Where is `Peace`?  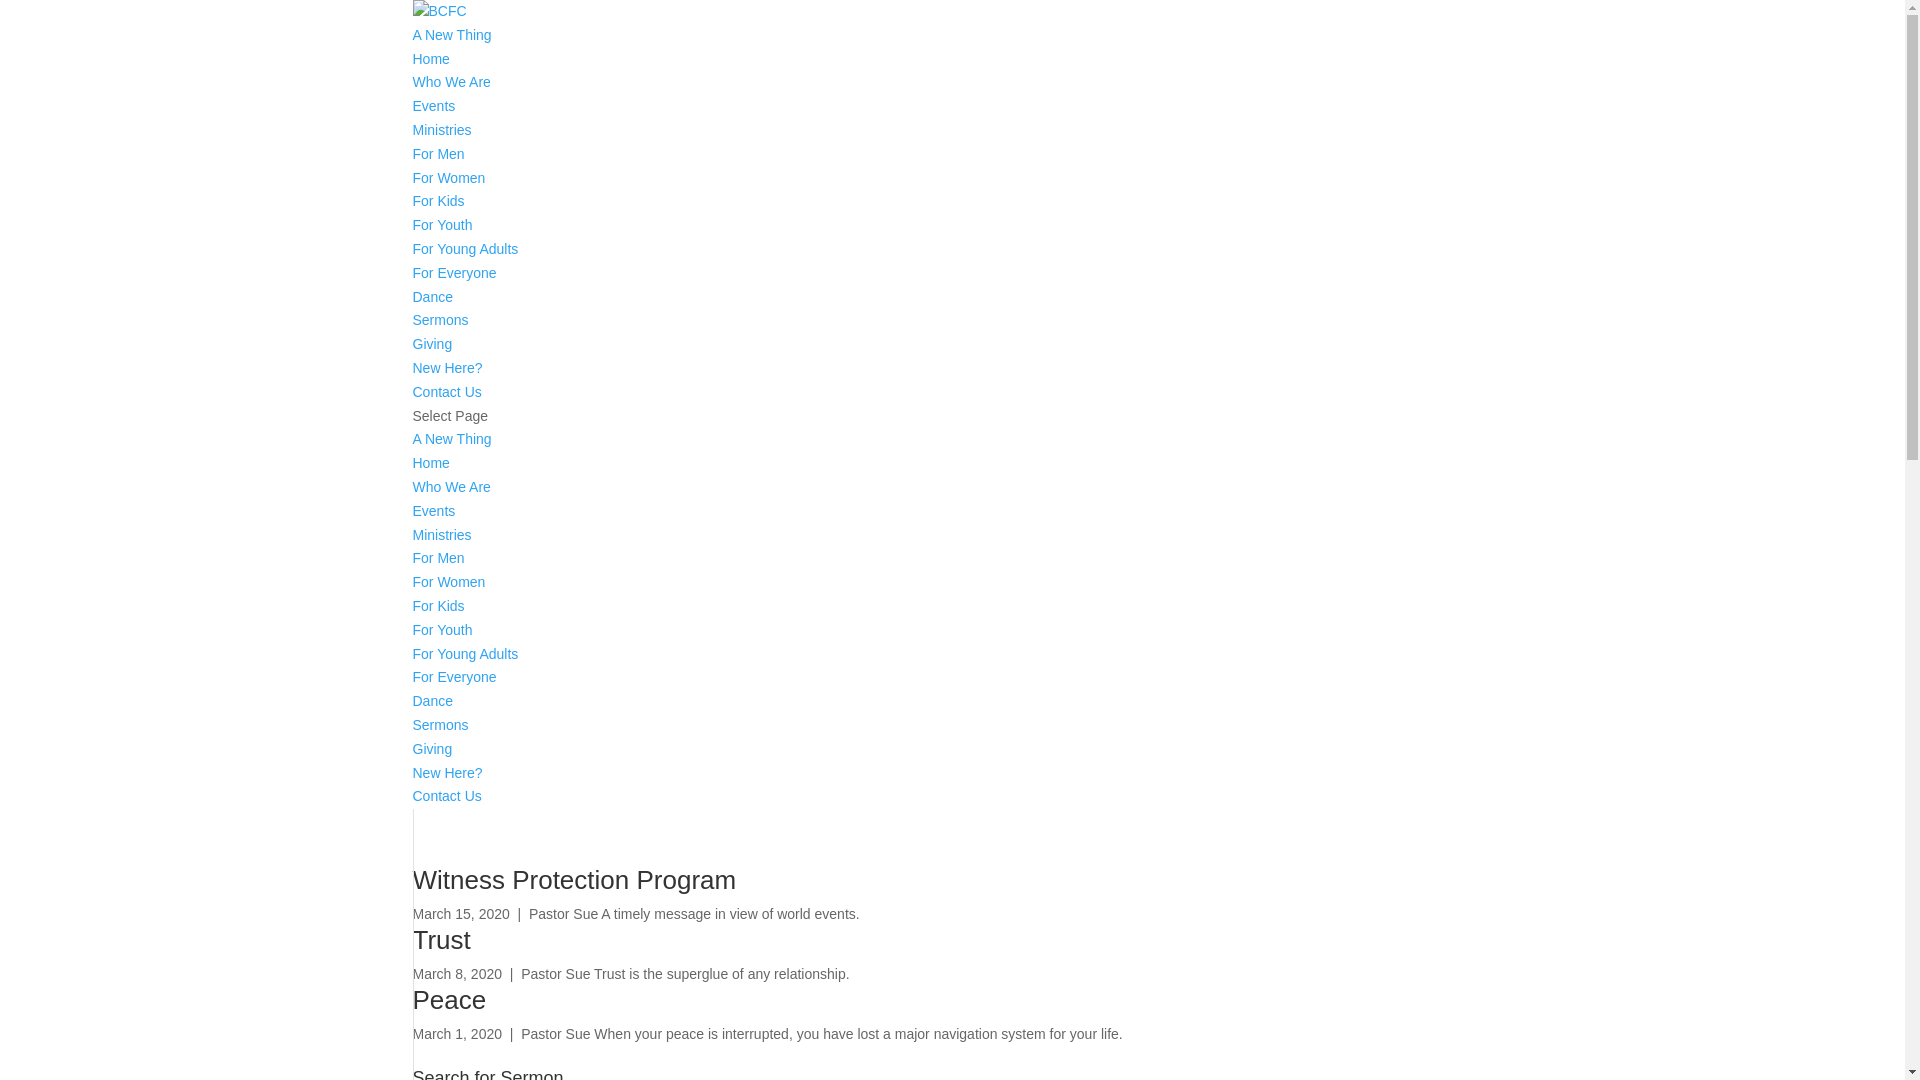 Peace is located at coordinates (449, 1000).